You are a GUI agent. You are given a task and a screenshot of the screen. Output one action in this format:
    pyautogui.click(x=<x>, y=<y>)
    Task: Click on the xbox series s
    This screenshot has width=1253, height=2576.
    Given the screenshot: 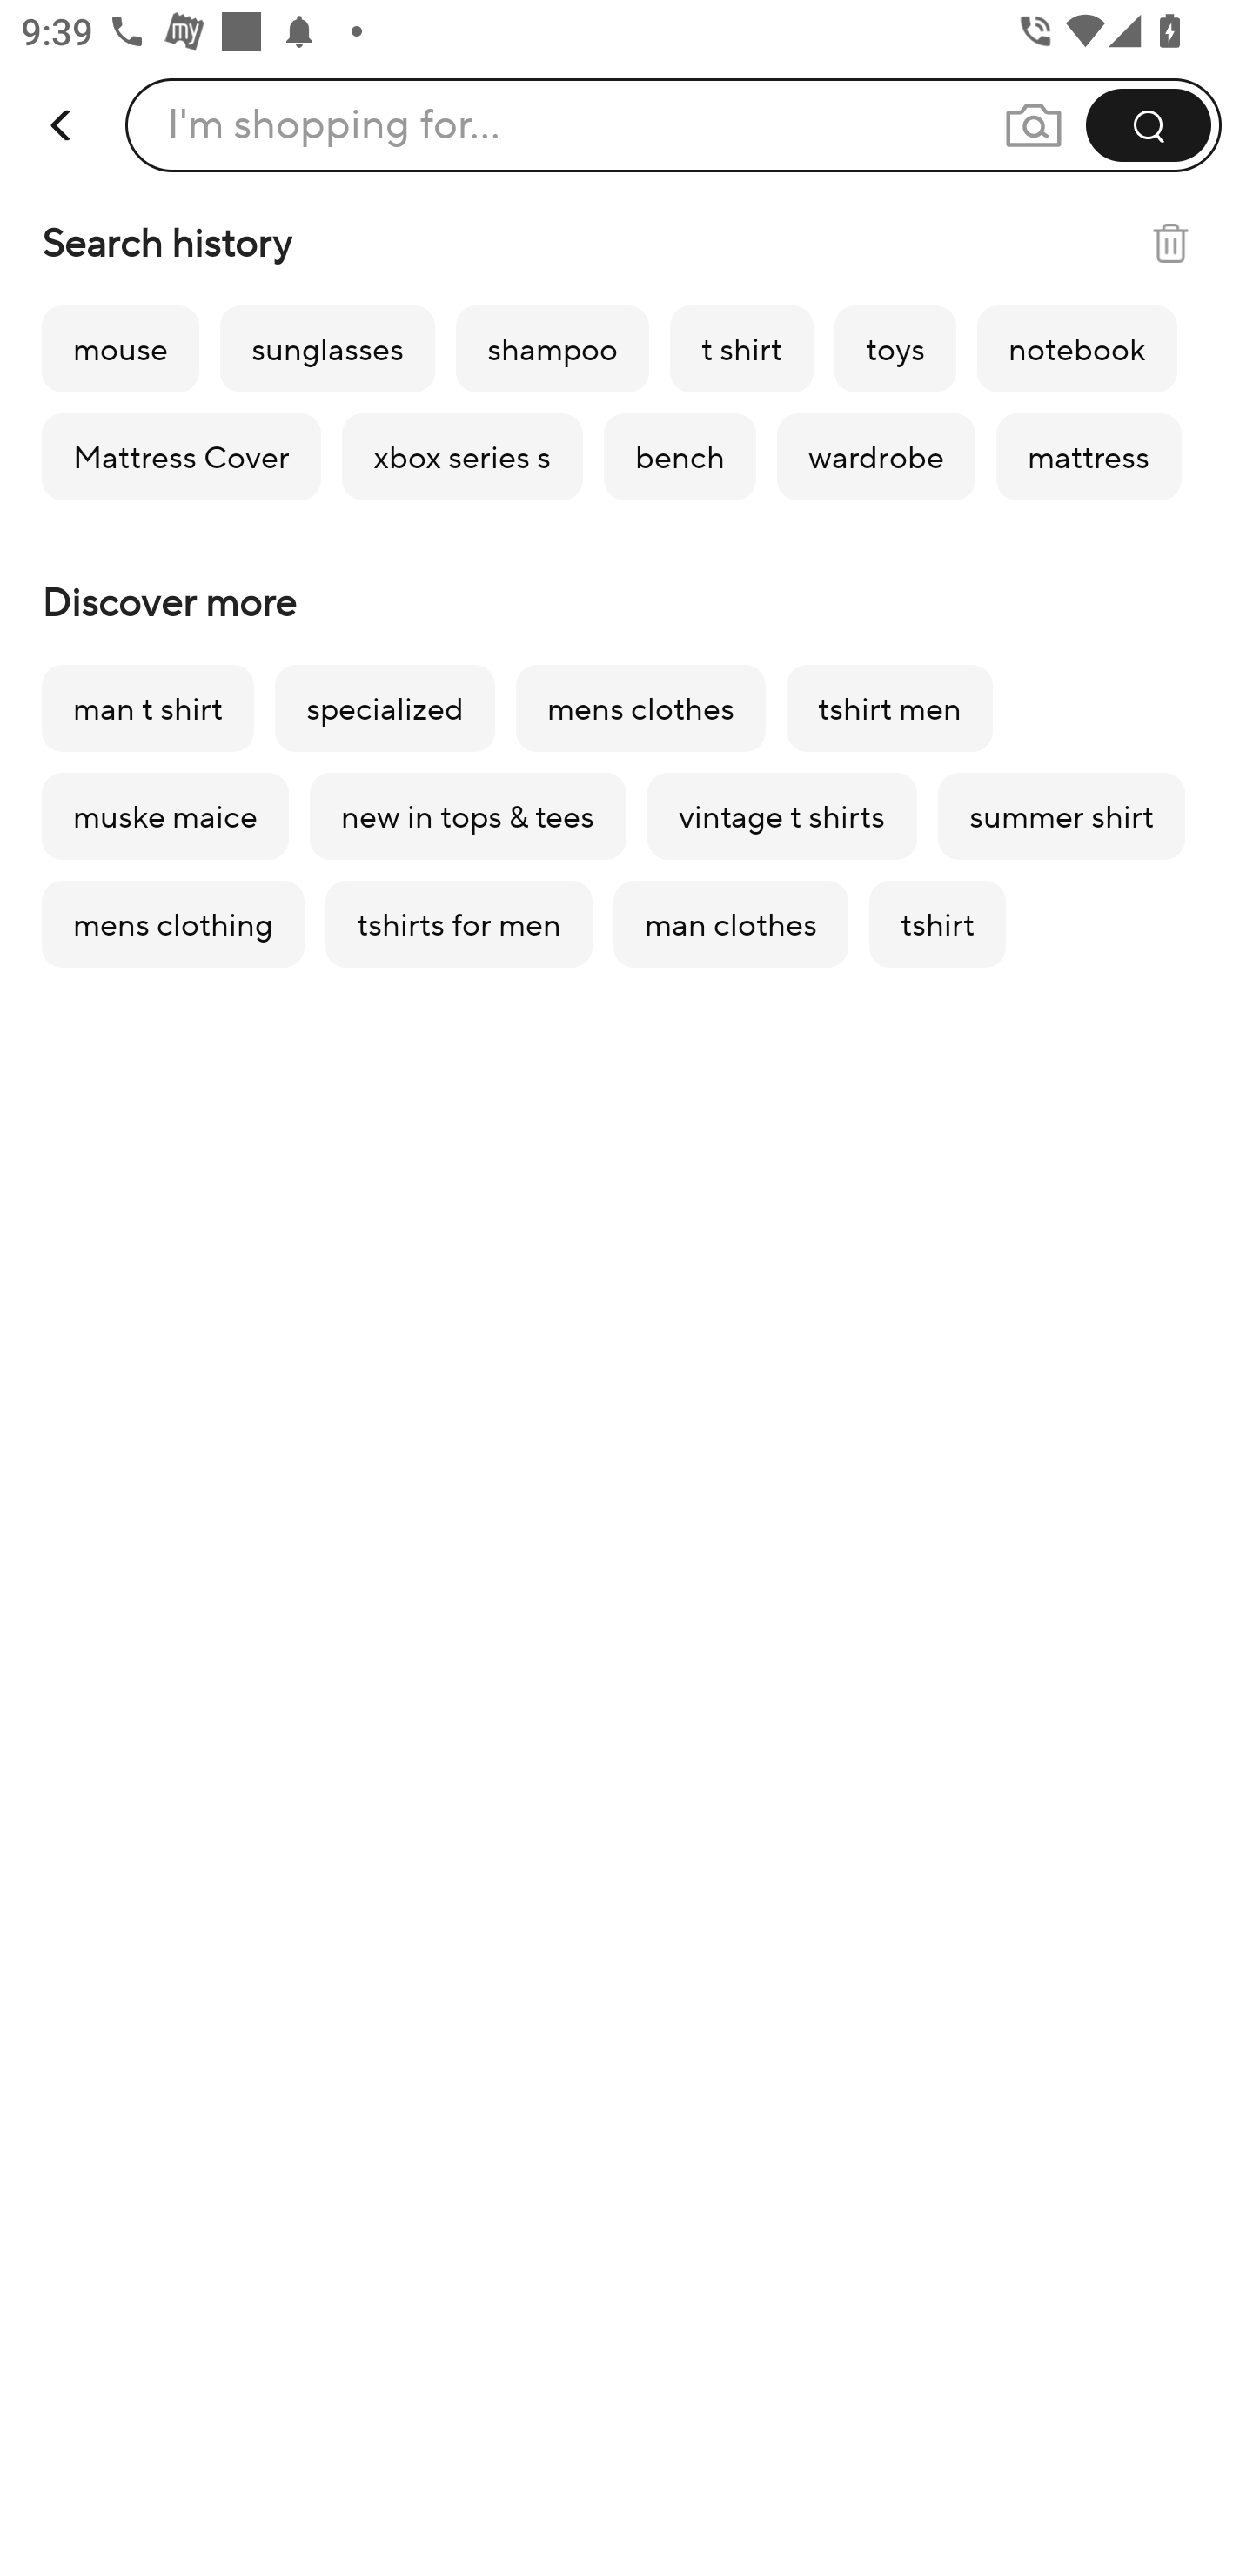 What is the action you would take?
    pyautogui.click(x=462, y=456)
    